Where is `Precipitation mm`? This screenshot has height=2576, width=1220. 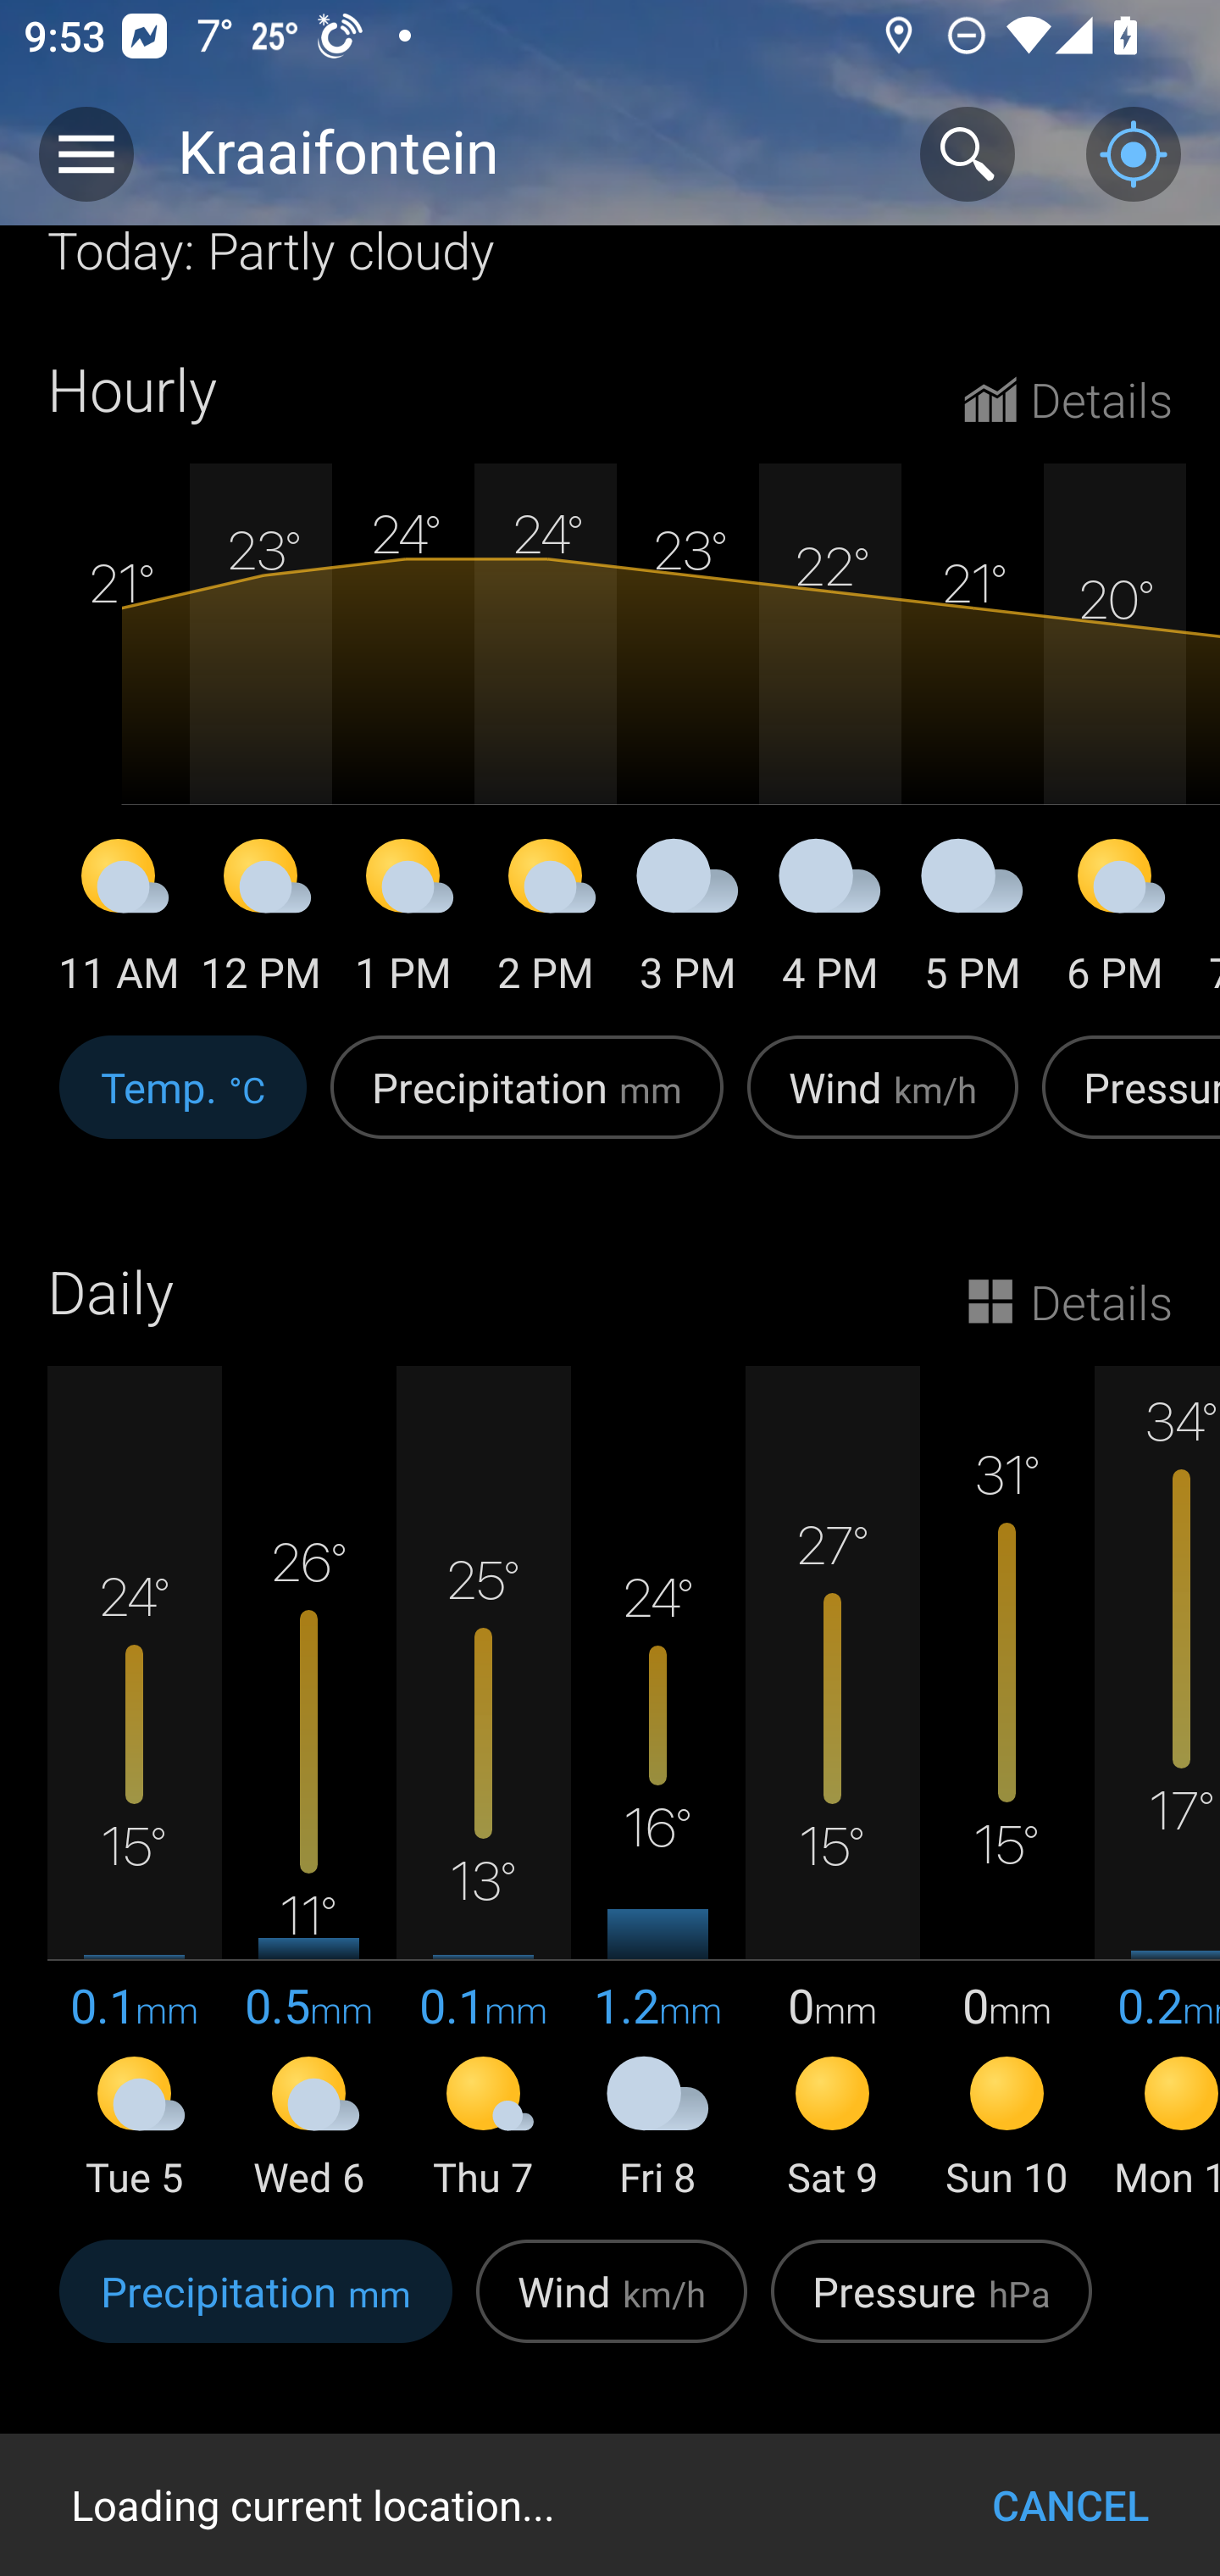 Precipitation mm is located at coordinates (256, 2309).